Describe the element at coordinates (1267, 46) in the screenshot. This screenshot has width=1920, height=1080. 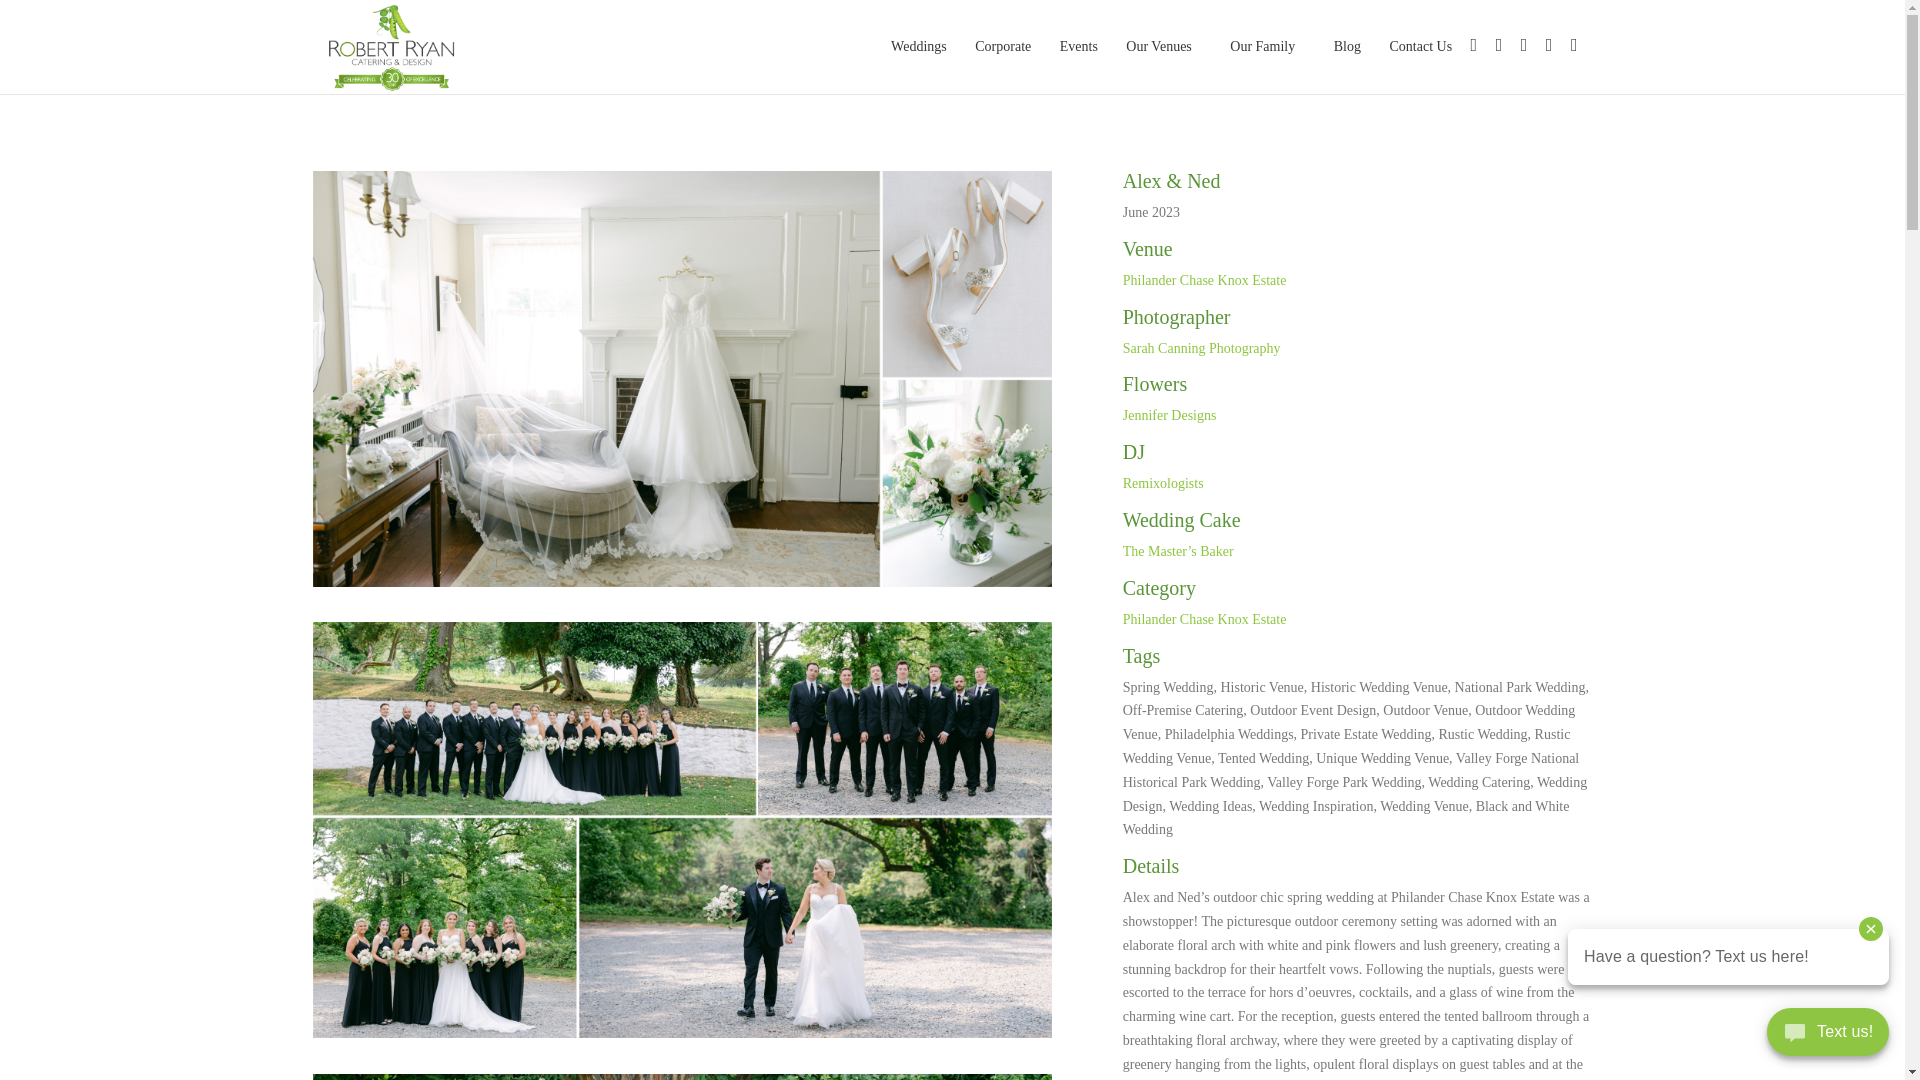
I see `Our Family` at that location.